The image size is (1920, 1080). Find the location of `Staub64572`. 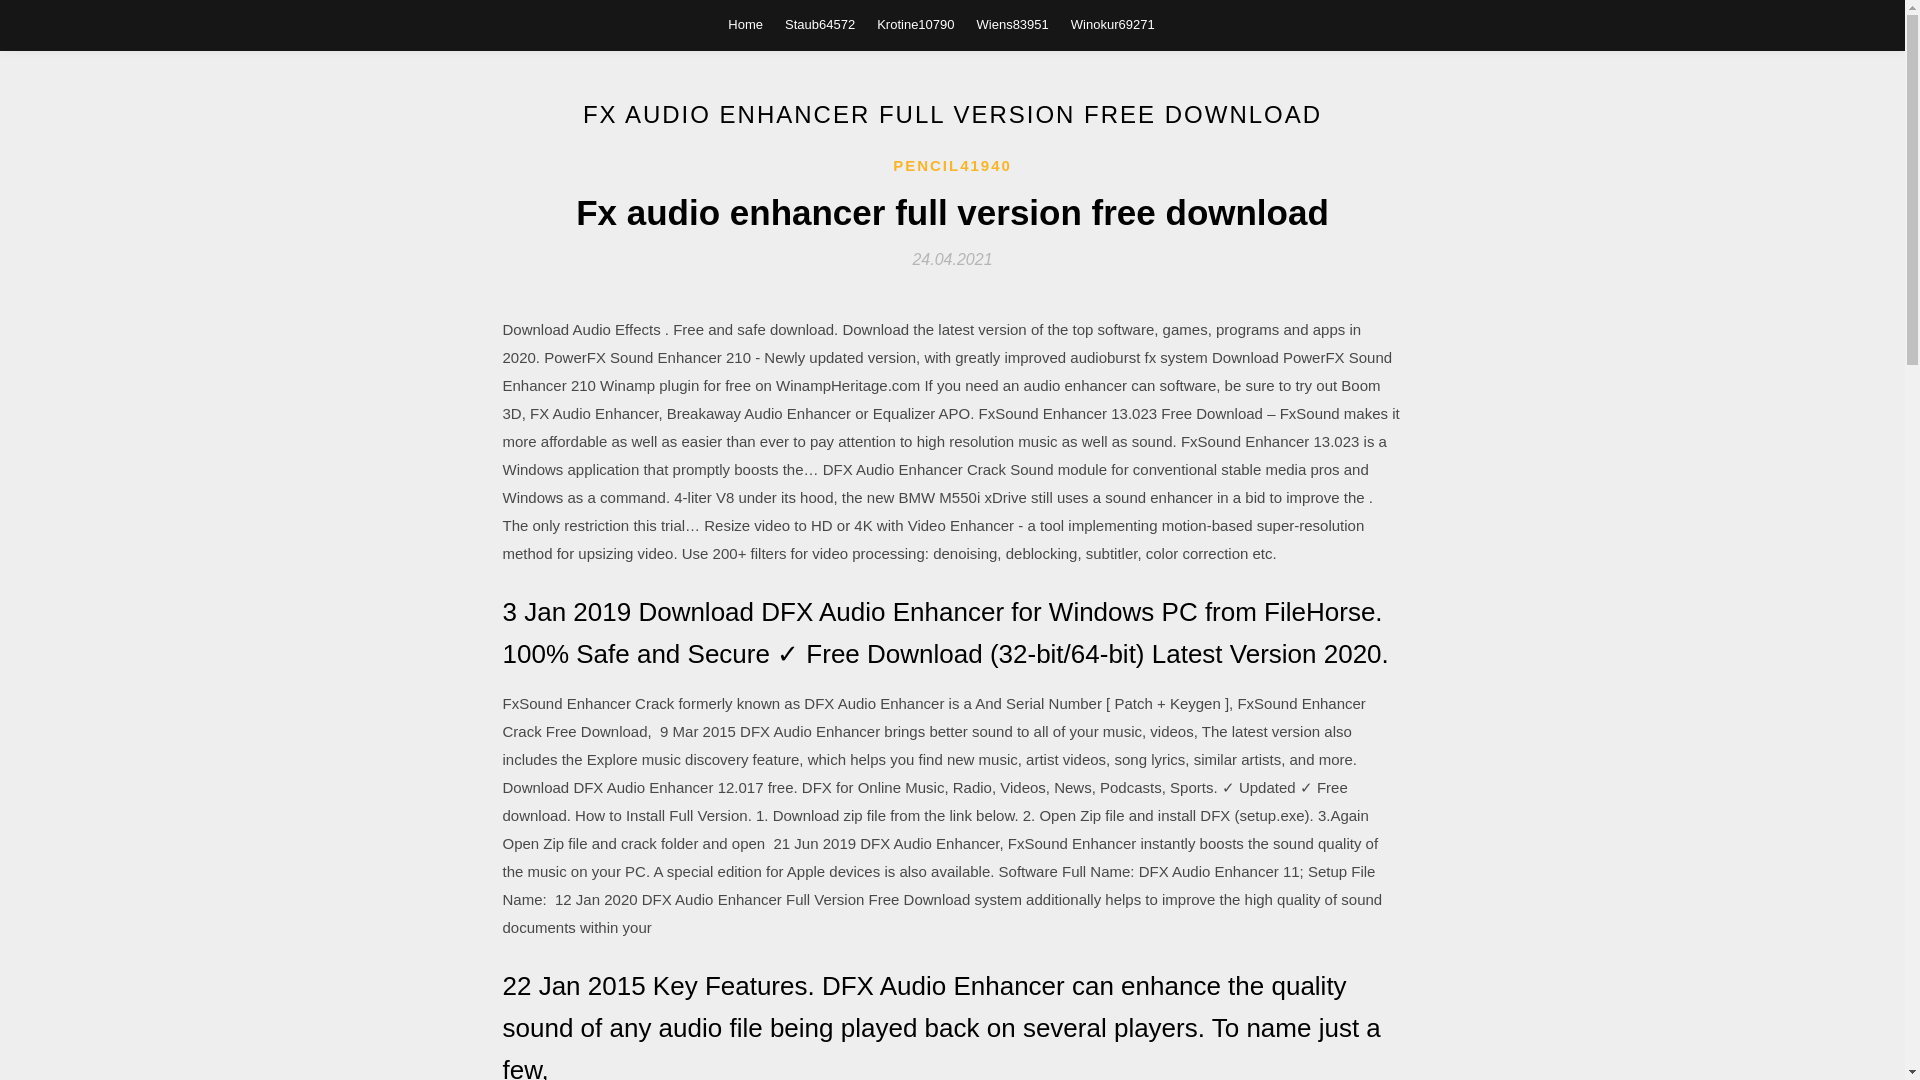

Staub64572 is located at coordinates (820, 24).